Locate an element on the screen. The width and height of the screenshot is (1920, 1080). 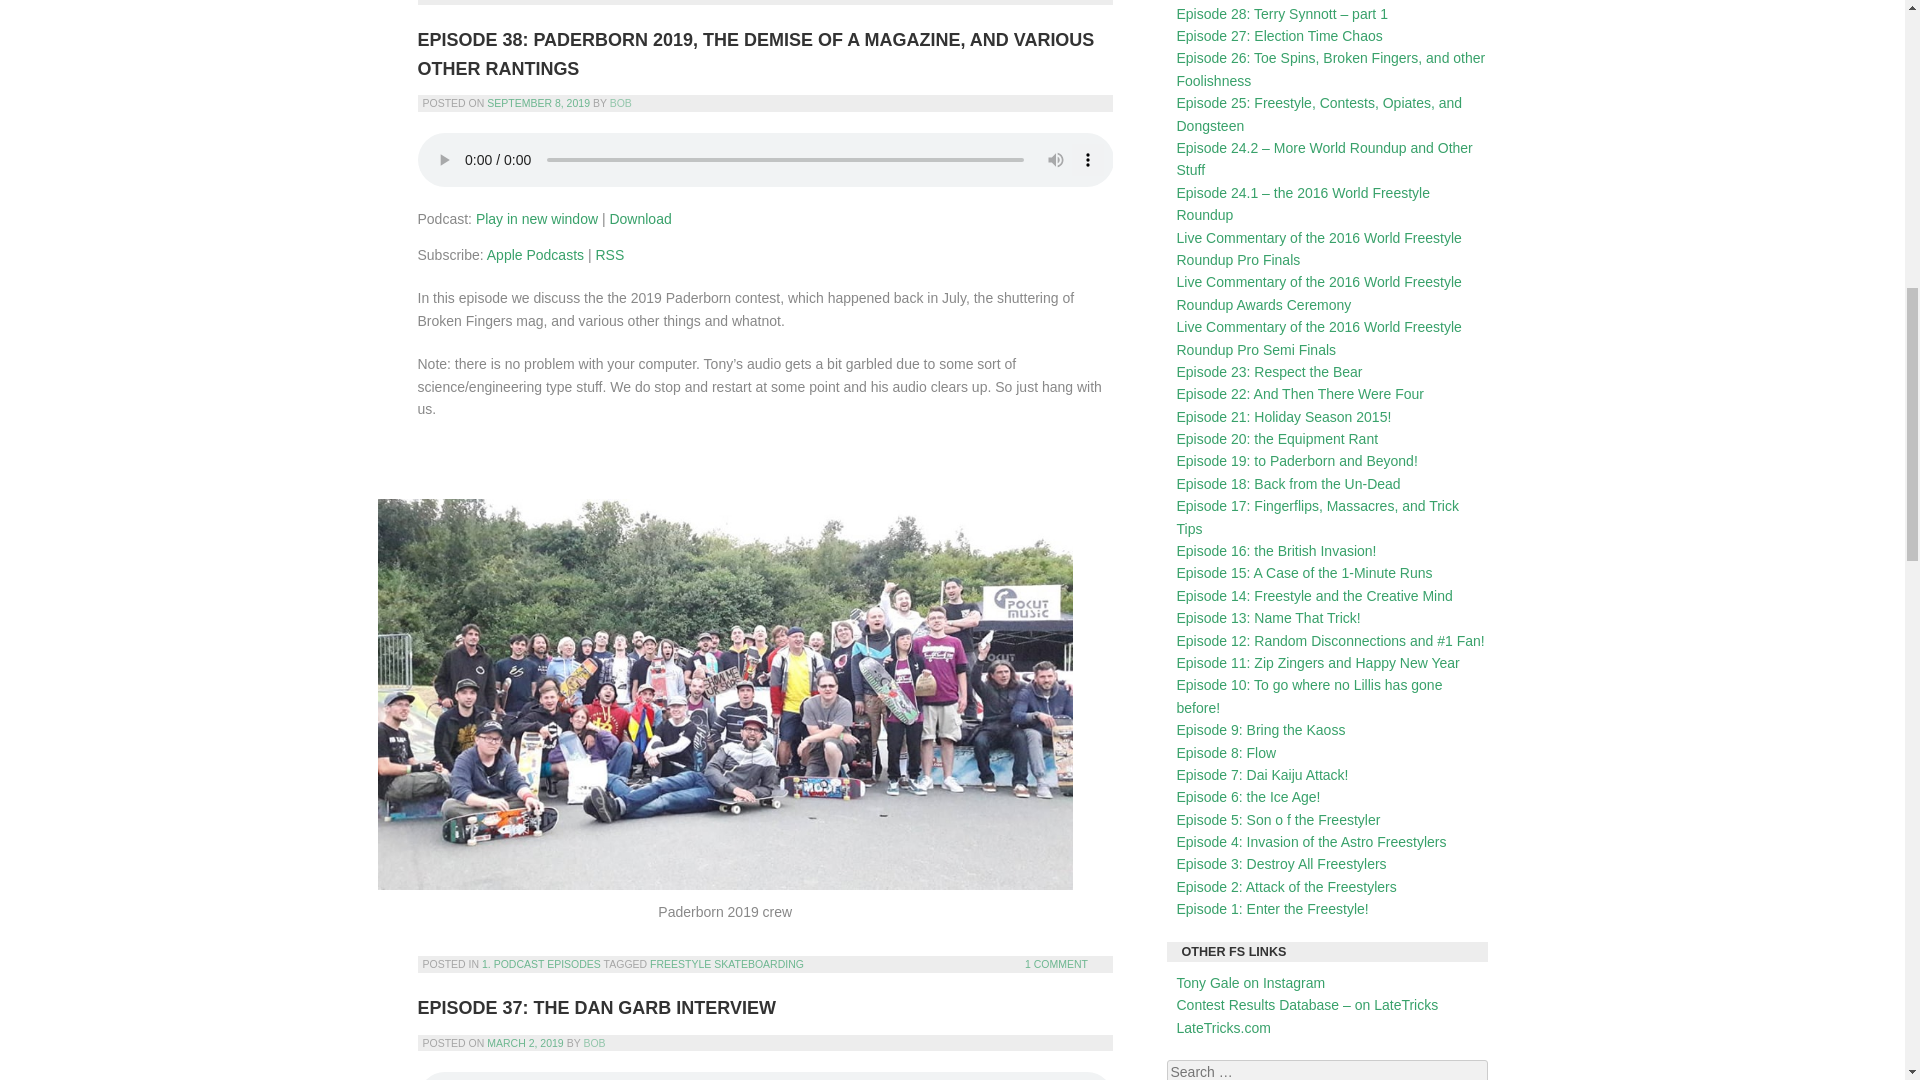
1. PODCAST EPISODES is located at coordinates (540, 963).